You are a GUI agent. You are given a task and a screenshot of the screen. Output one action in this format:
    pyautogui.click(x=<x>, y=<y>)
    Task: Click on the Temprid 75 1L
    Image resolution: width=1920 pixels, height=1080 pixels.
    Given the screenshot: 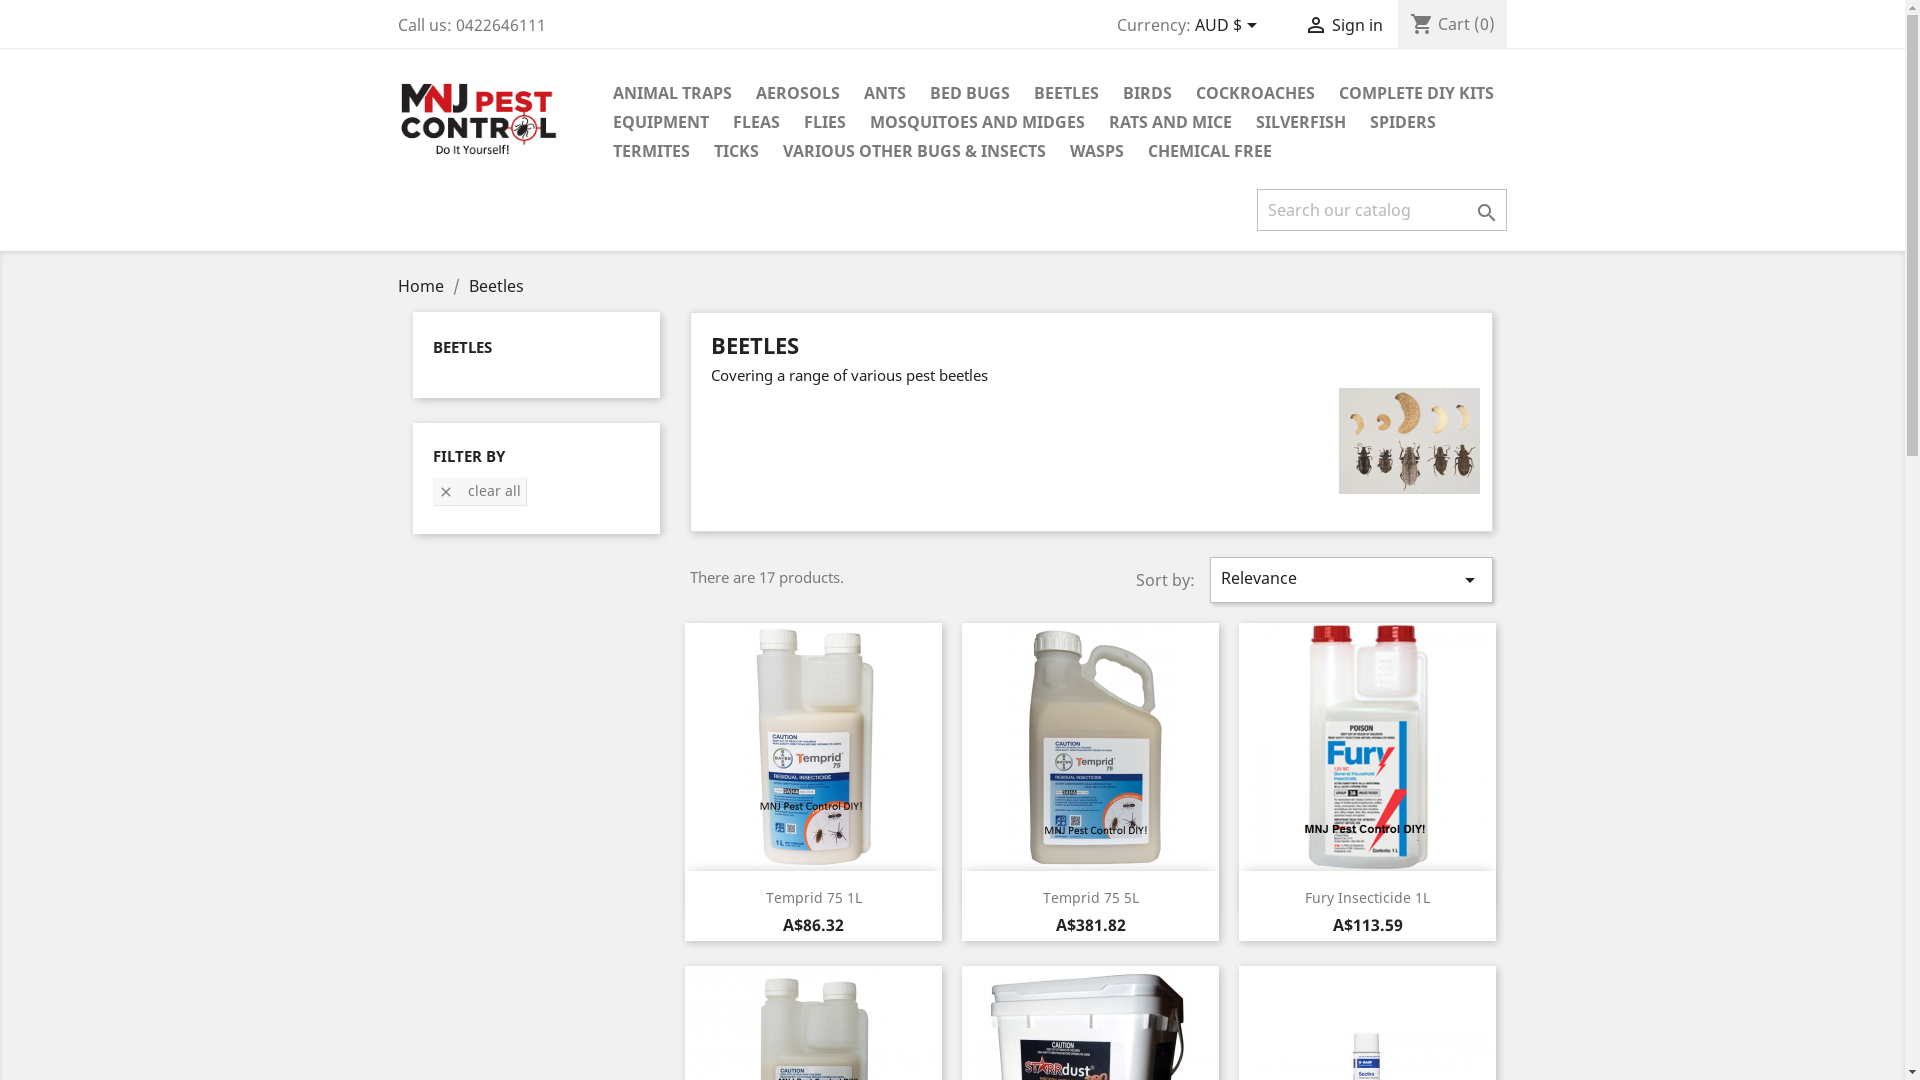 What is the action you would take?
    pyautogui.click(x=814, y=898)
    